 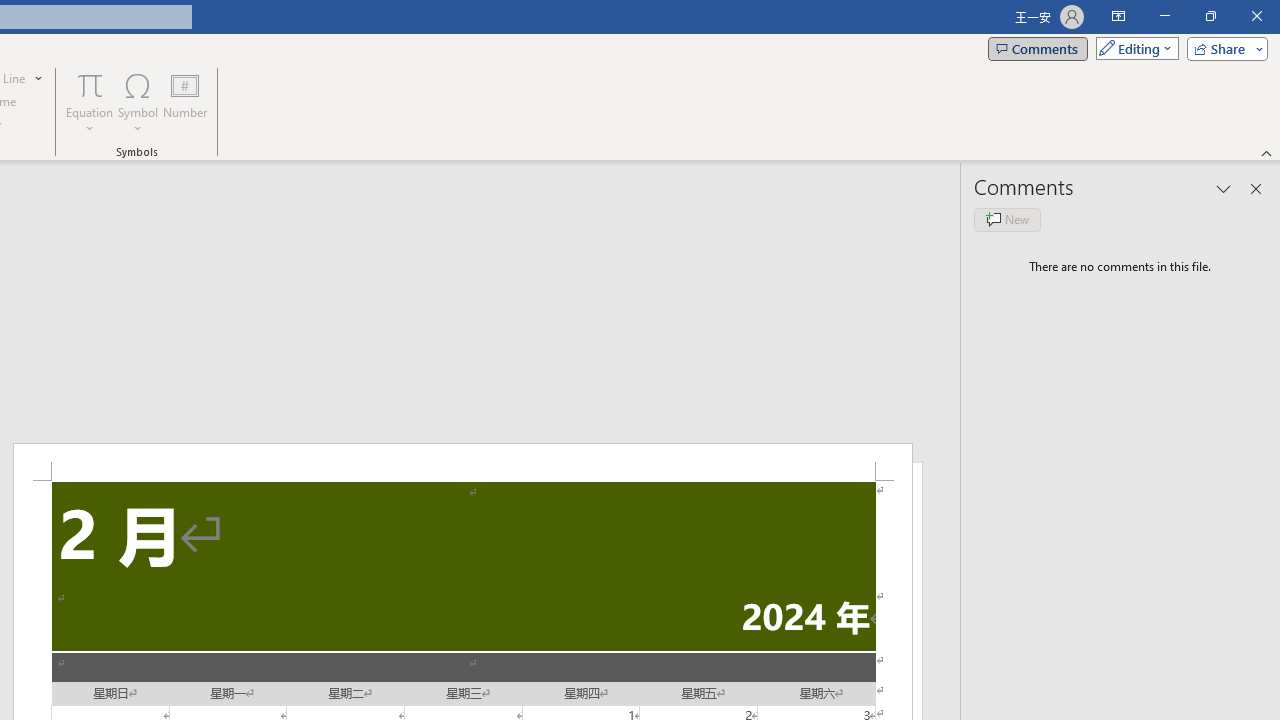 I want to click on Equation, so click(x=90, y=84).